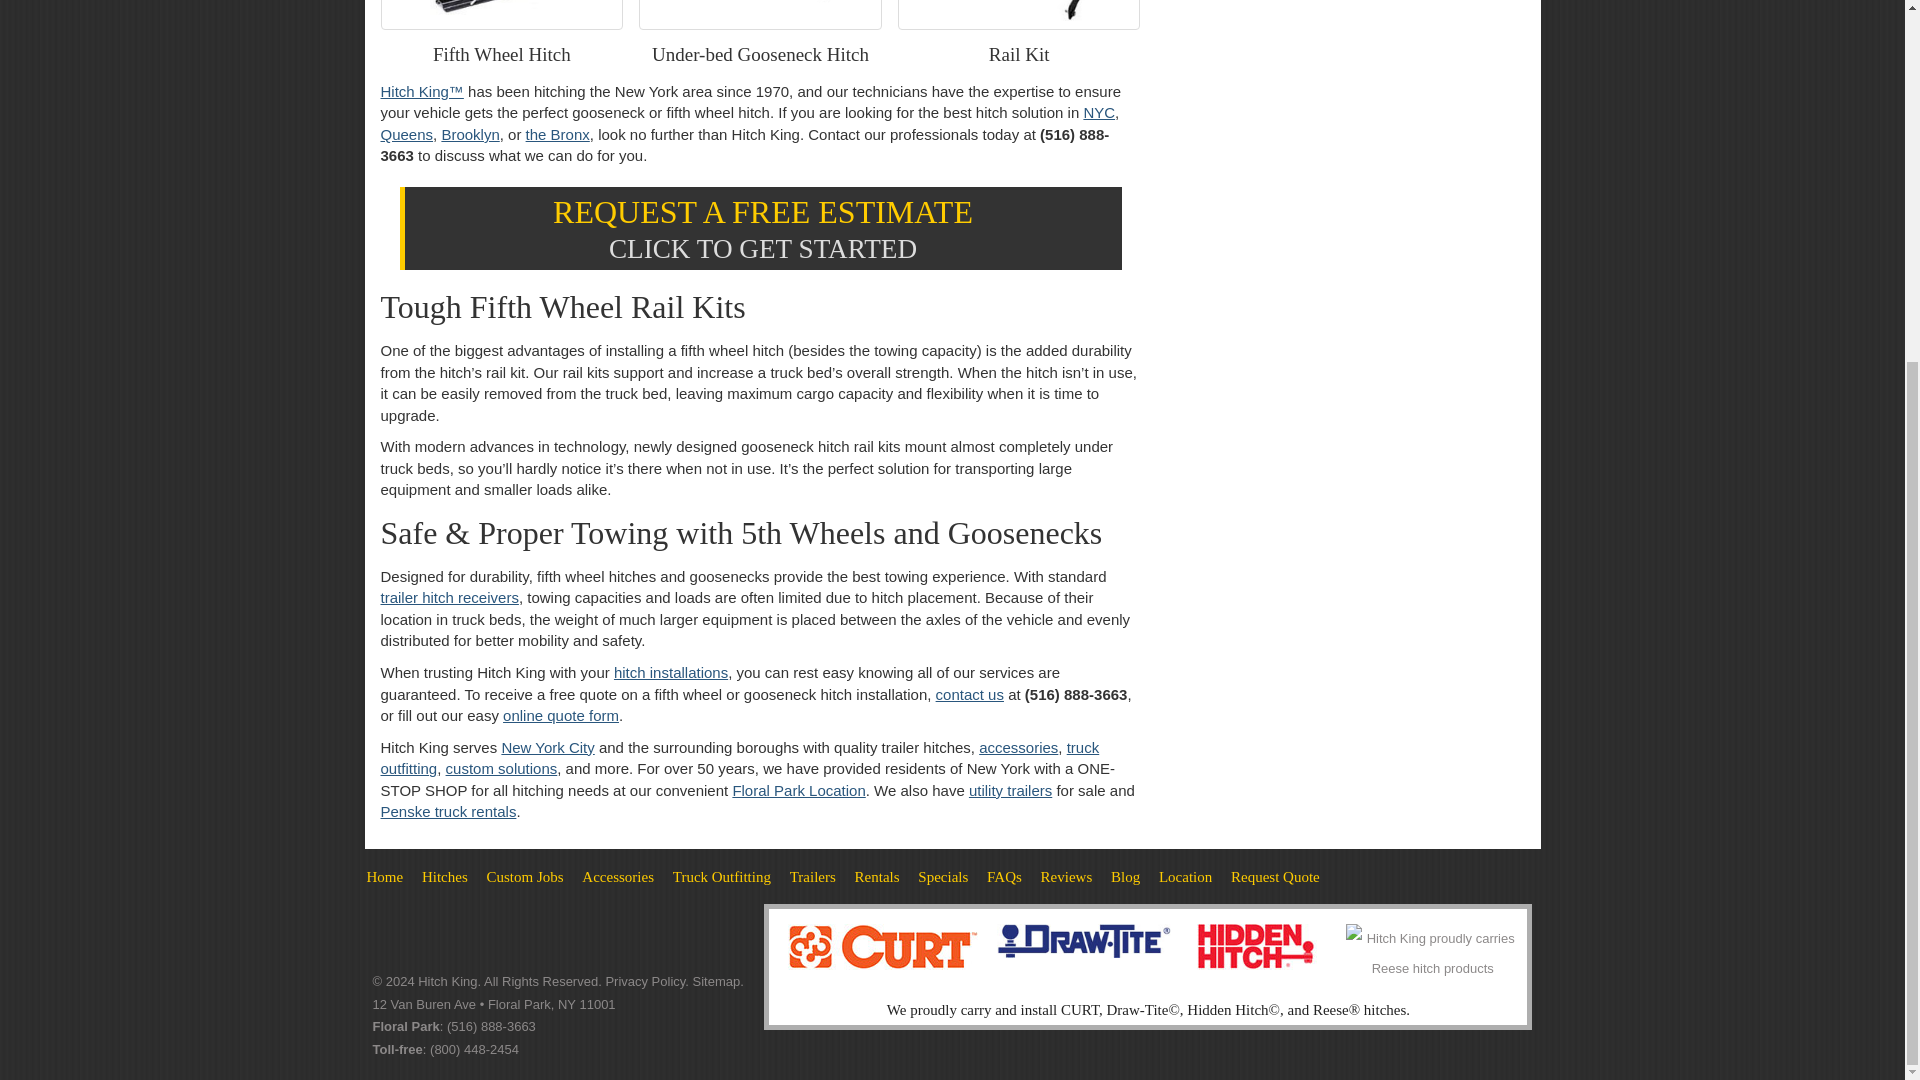  I want to click on Current Specials, so click(942, 876).